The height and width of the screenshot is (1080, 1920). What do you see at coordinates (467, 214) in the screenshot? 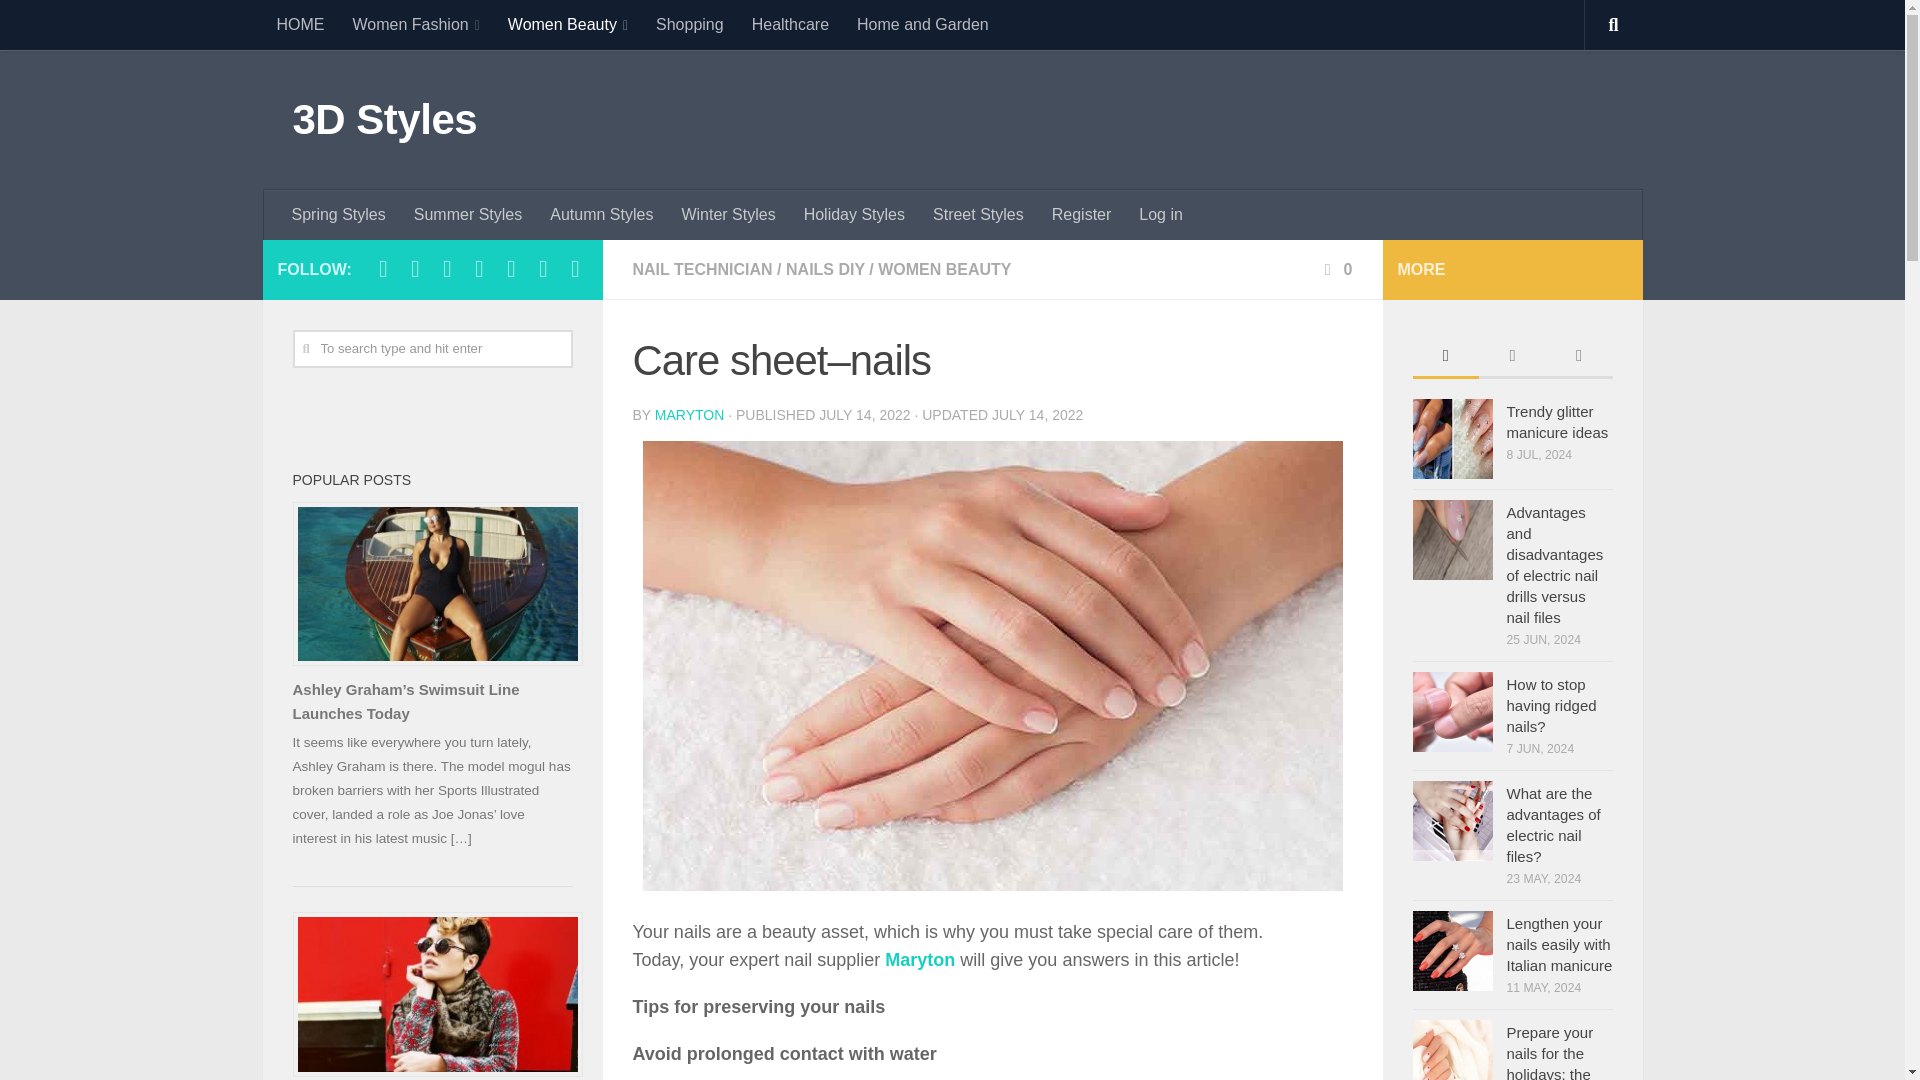
I see `Summer Styles` at bounding box center [467, 214].